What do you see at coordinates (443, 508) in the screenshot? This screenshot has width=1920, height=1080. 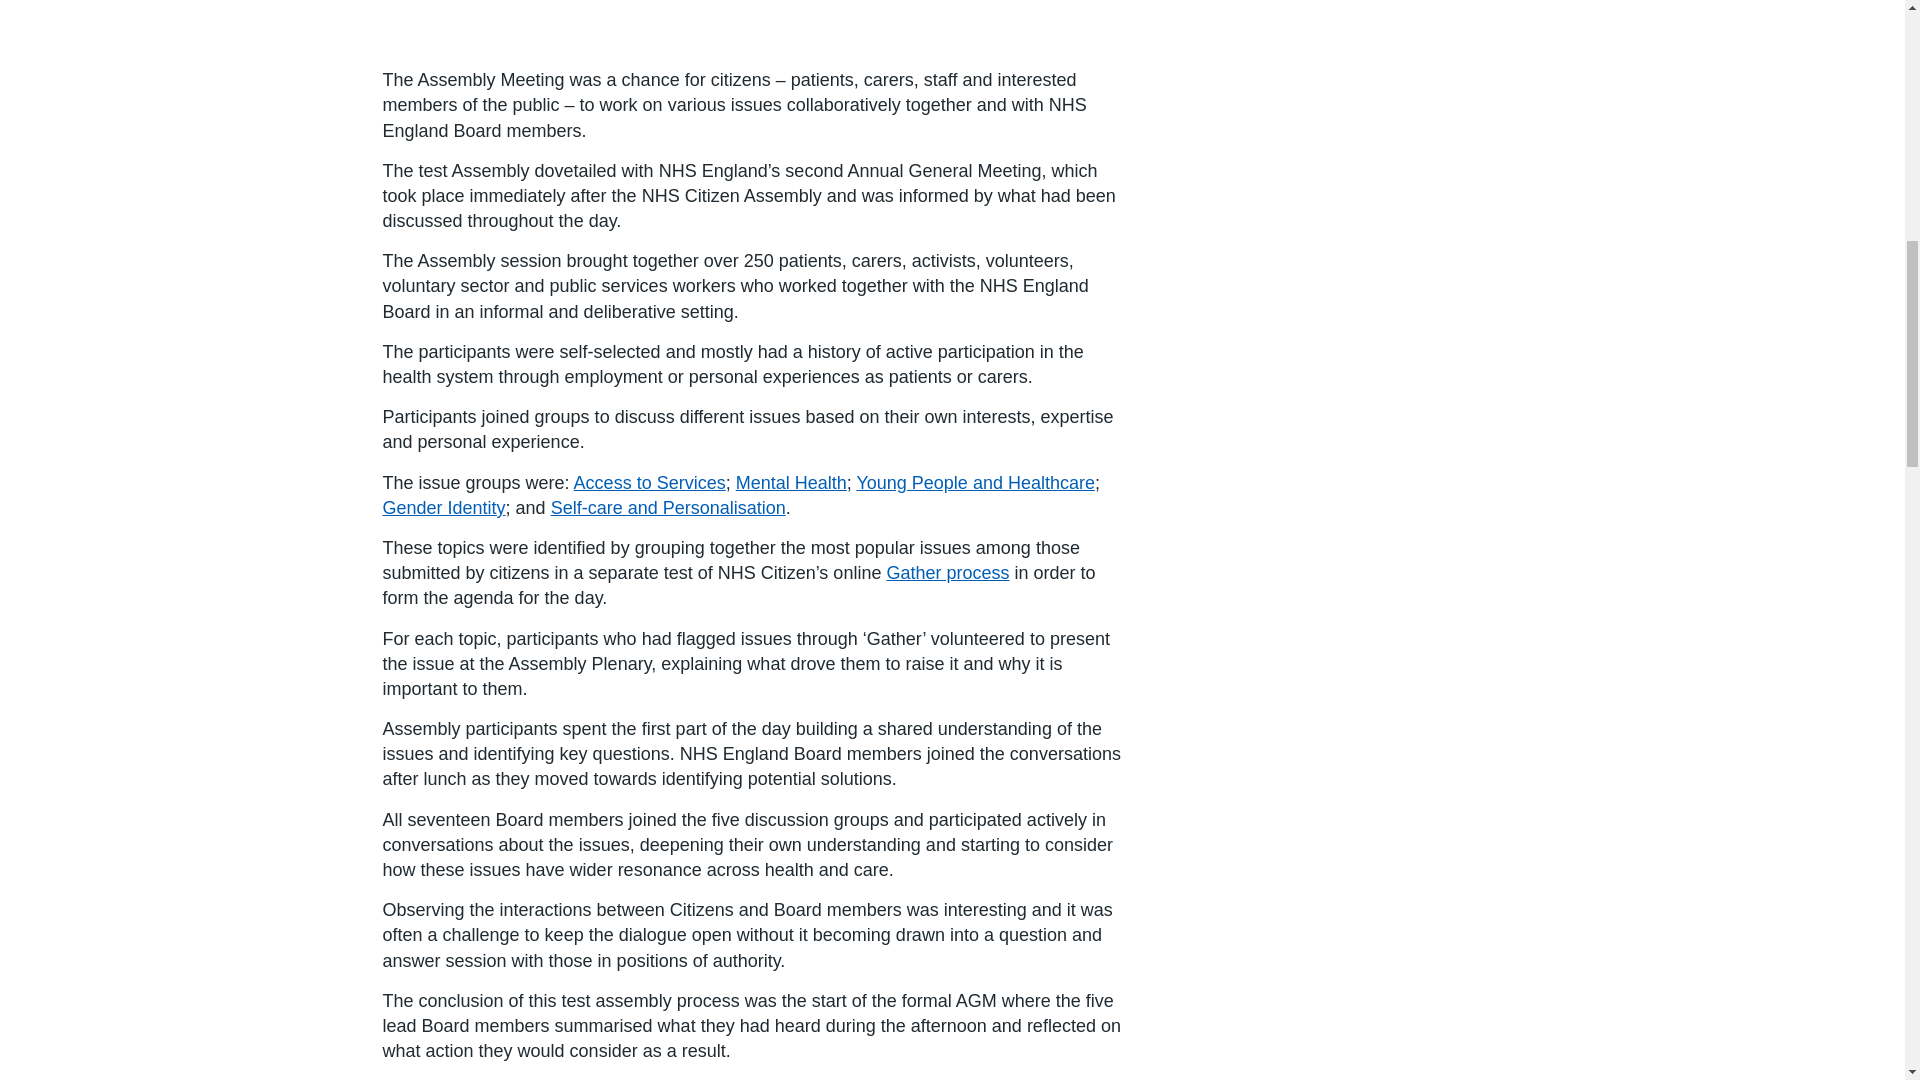 I see `Gender Identity` at bounding box center [443, 508].